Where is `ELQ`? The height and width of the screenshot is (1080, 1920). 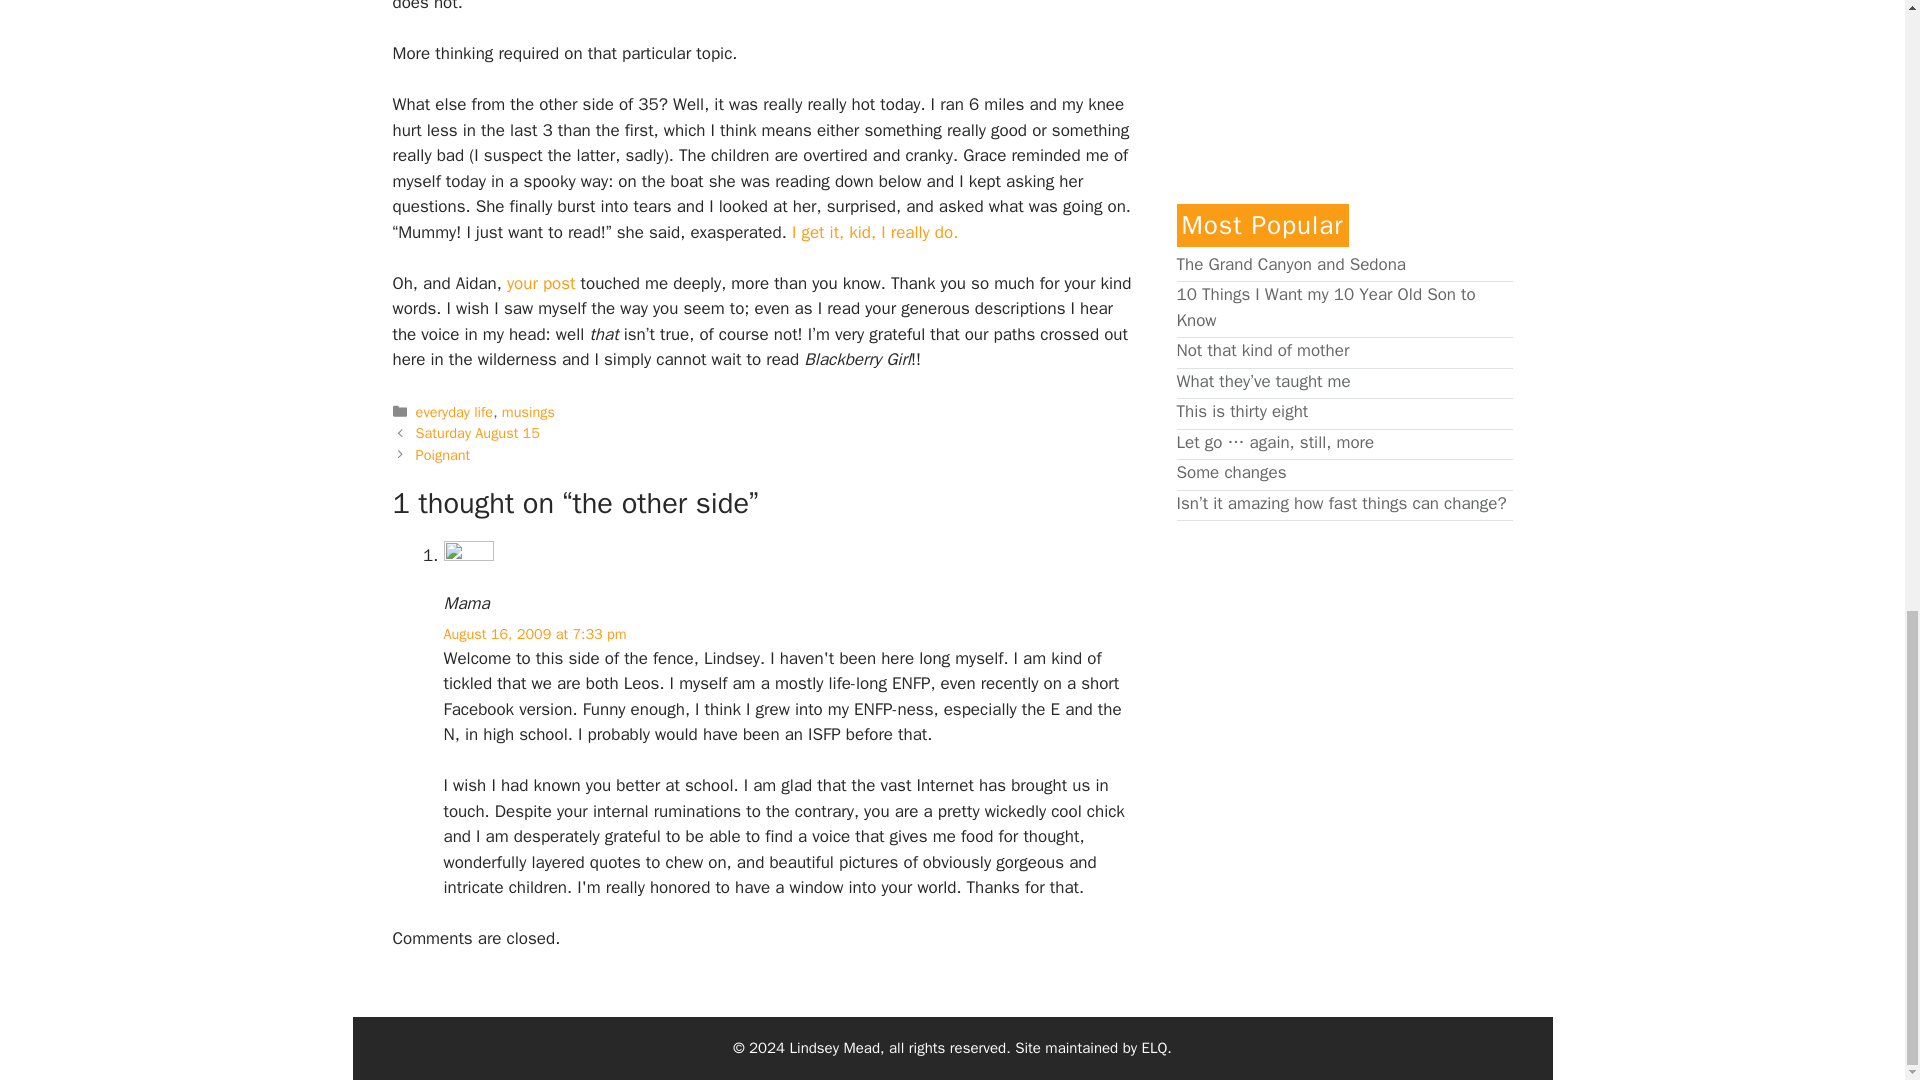 ELQ is located at coordinates (1154, 1048).